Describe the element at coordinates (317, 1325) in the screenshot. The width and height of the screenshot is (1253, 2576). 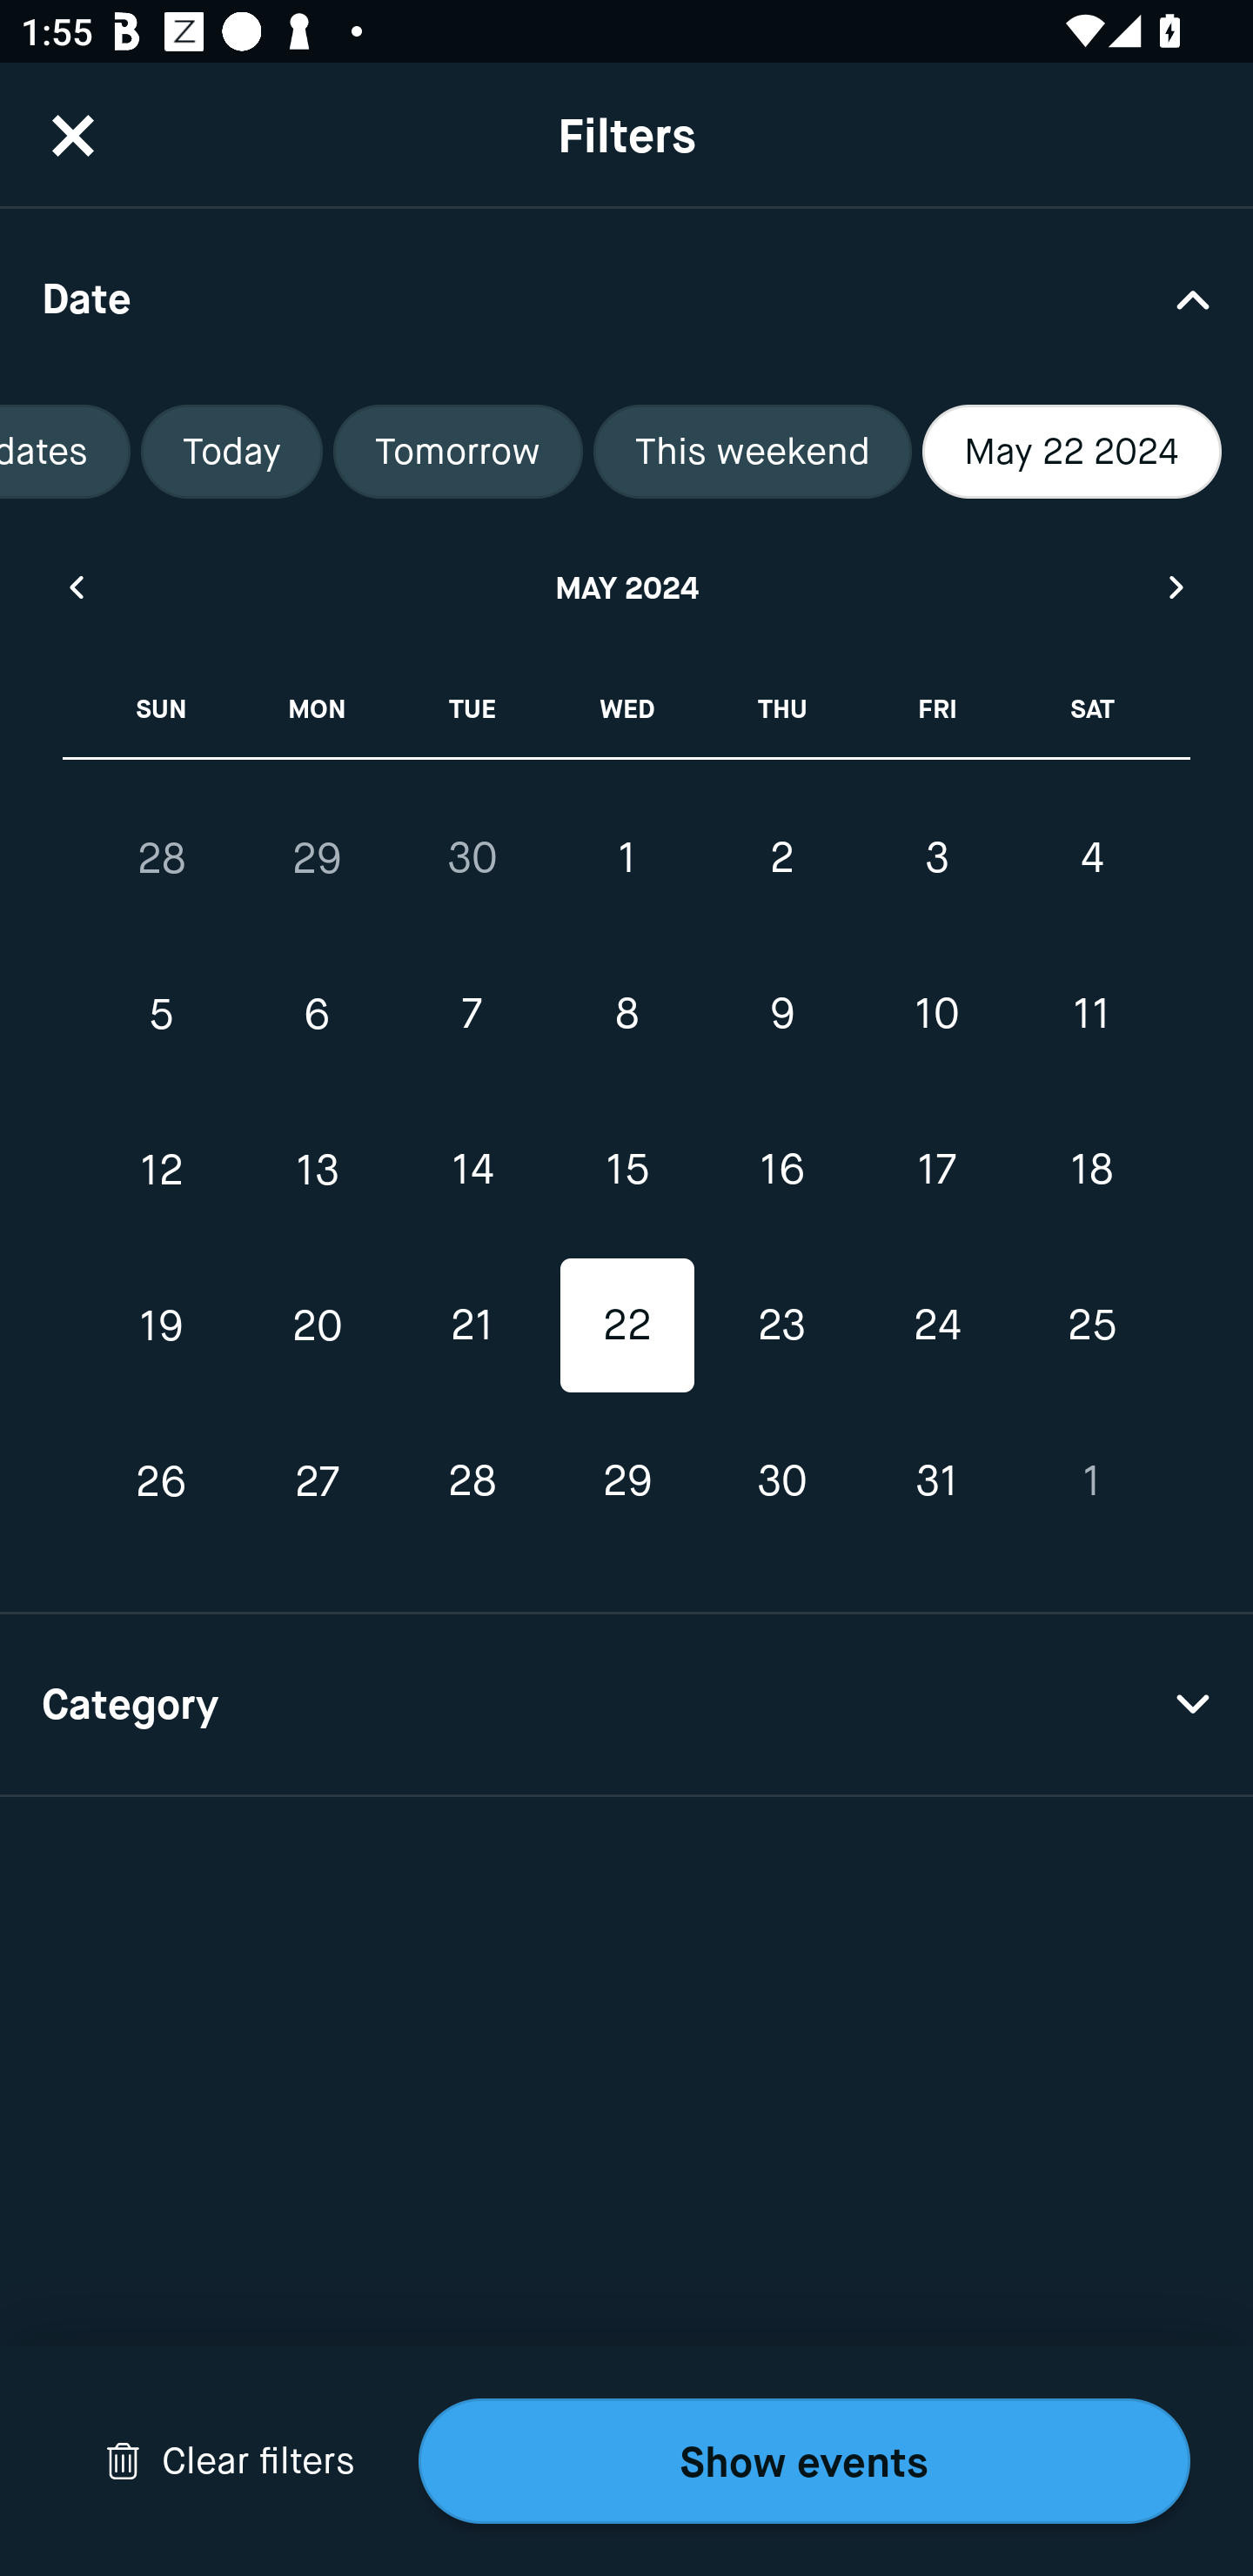
I see `20` at that location.